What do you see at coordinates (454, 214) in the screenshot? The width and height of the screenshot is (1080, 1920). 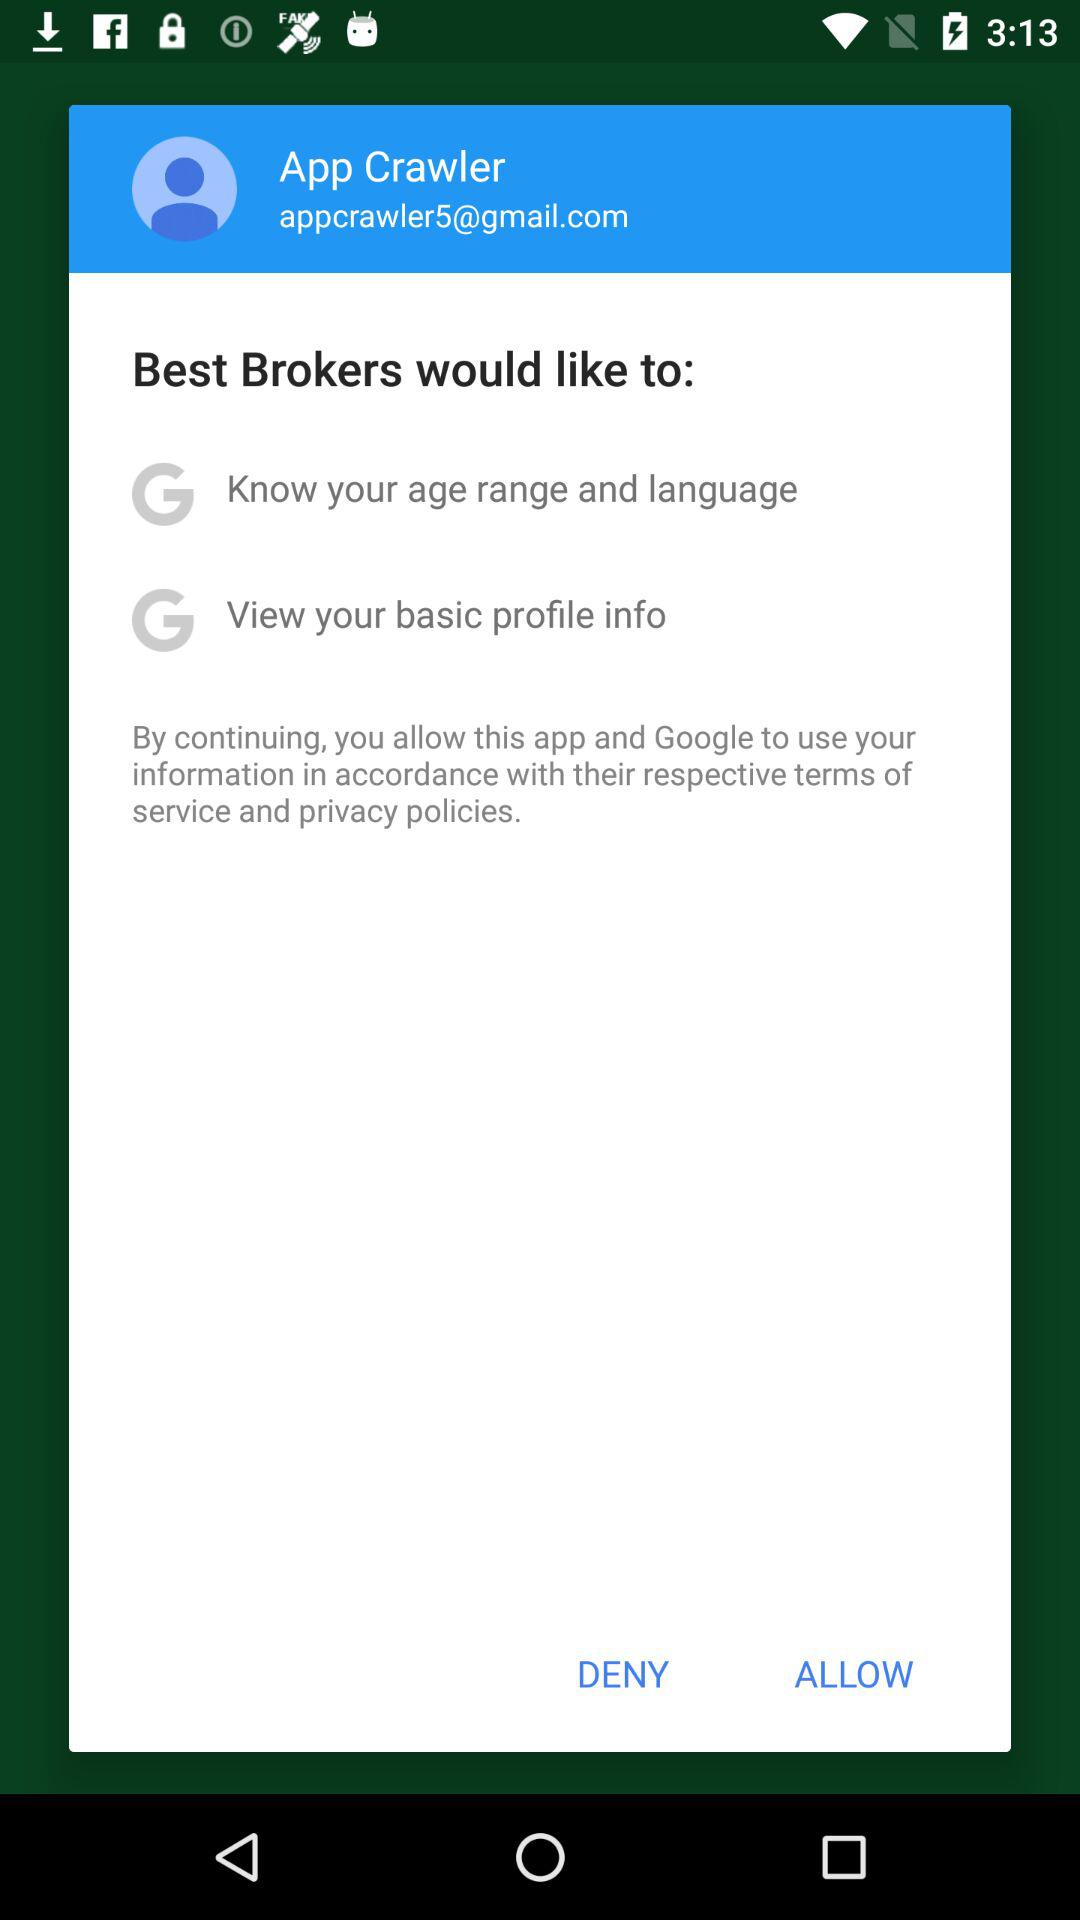 I see `jump until appcrawler5@gmail.com` at bounding box center [454, 214].